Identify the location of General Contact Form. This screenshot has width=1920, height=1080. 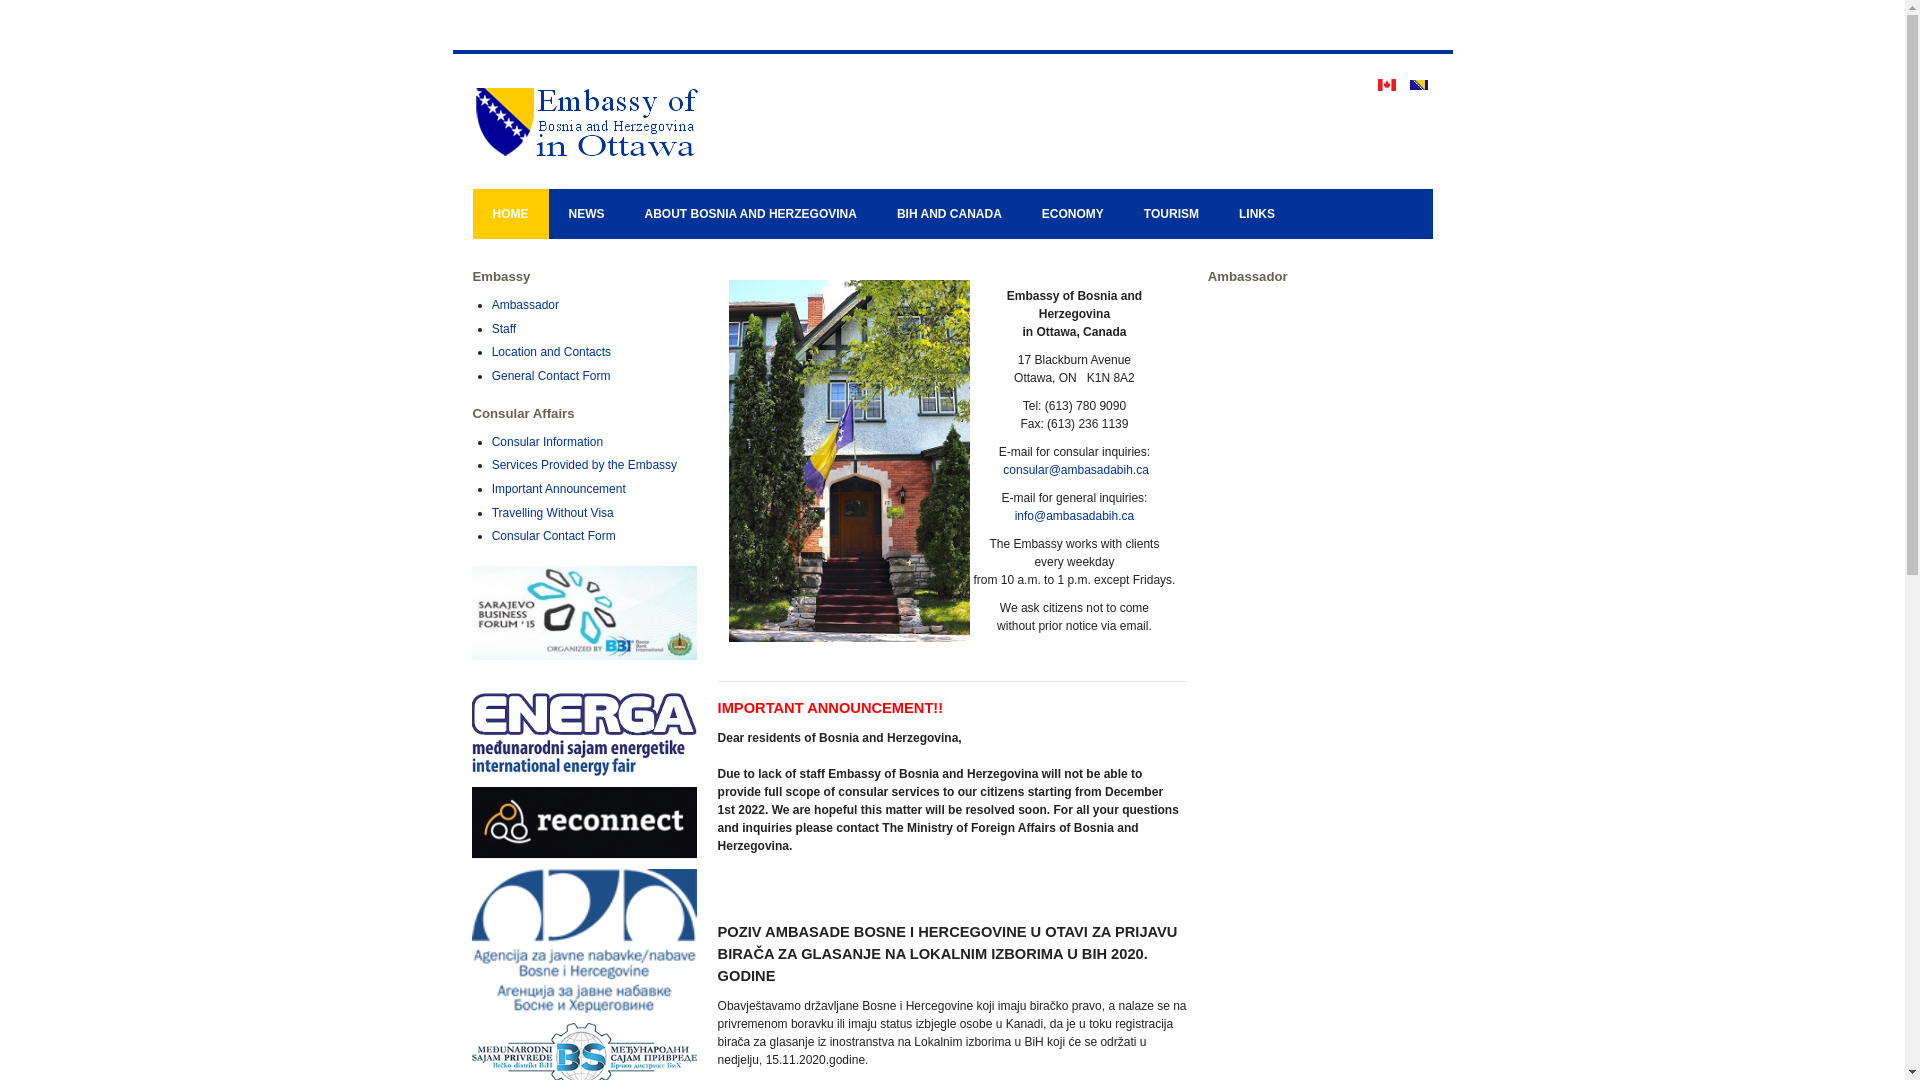
(551, 376).